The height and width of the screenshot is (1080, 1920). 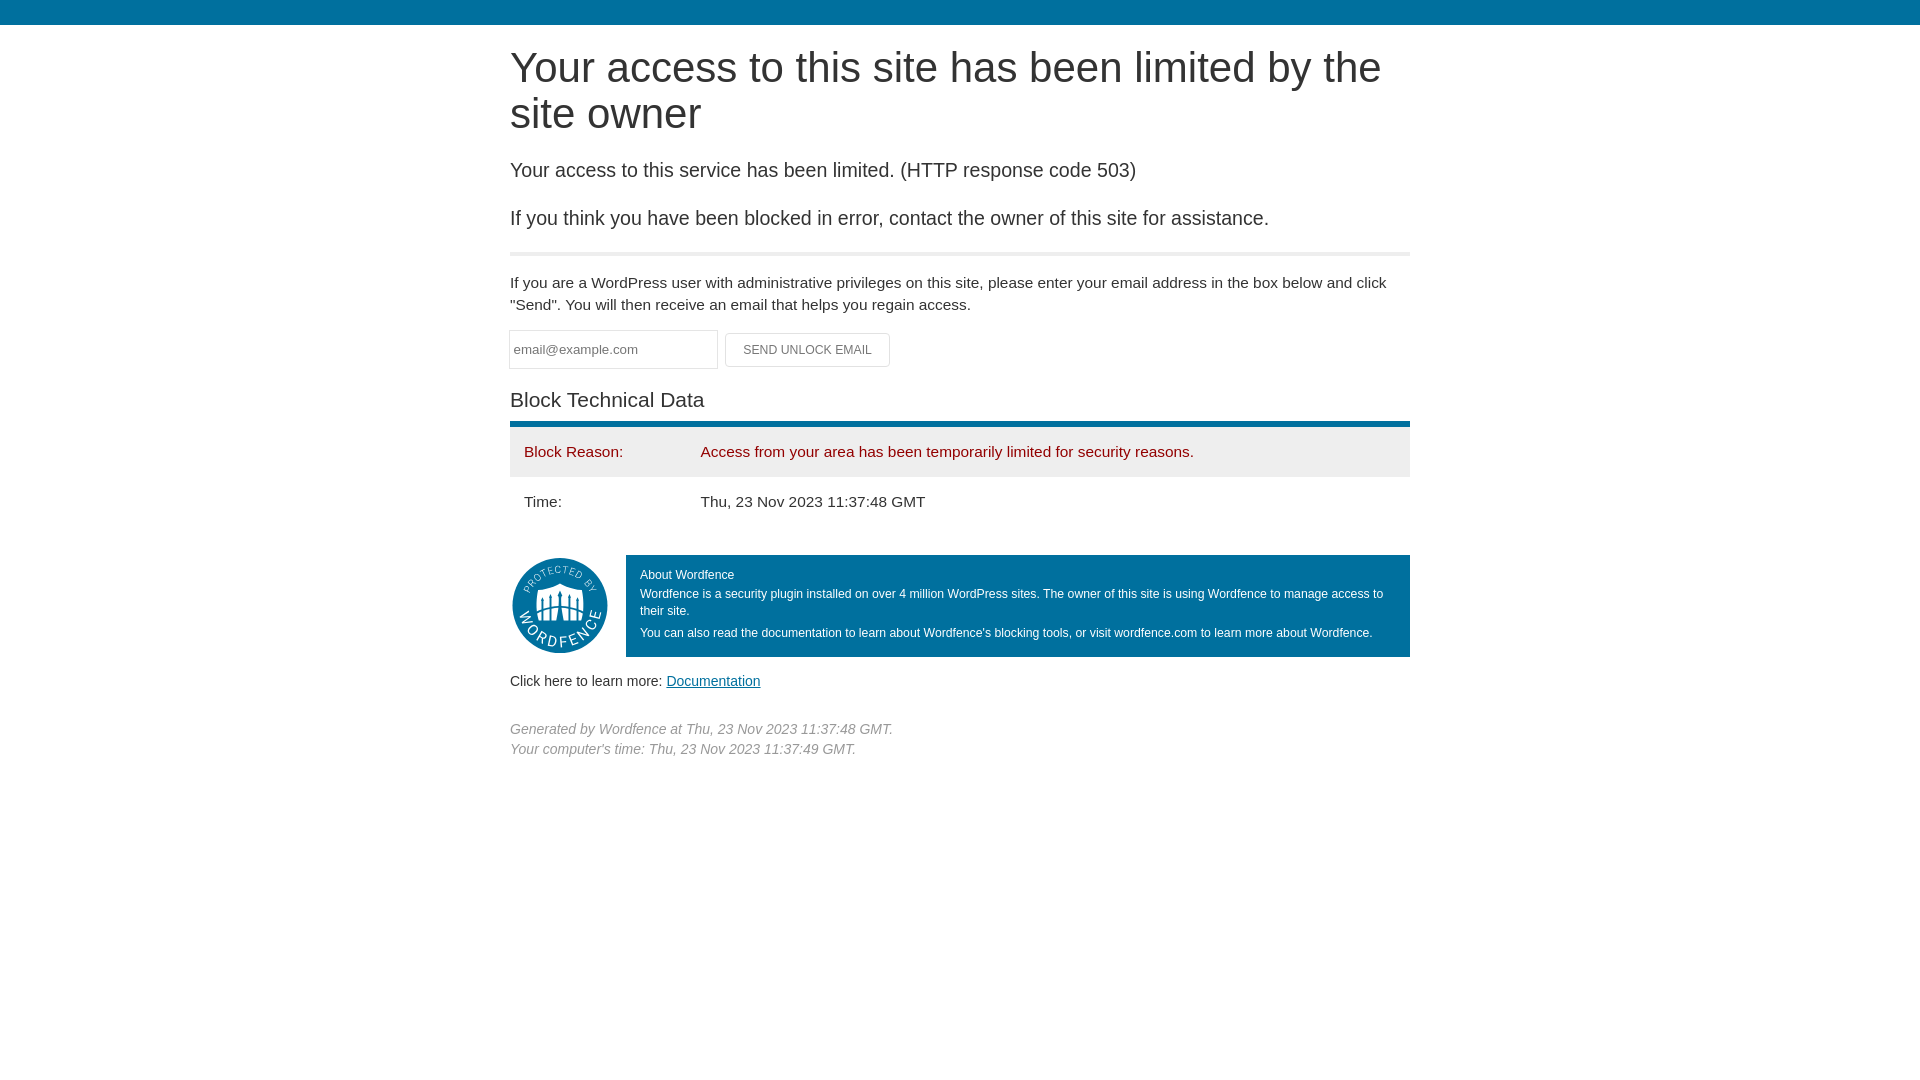 What do you see at coordinates (808, 350) in the screenshot?
I see `Send Unlock Email` at bounding box center [808, 350].